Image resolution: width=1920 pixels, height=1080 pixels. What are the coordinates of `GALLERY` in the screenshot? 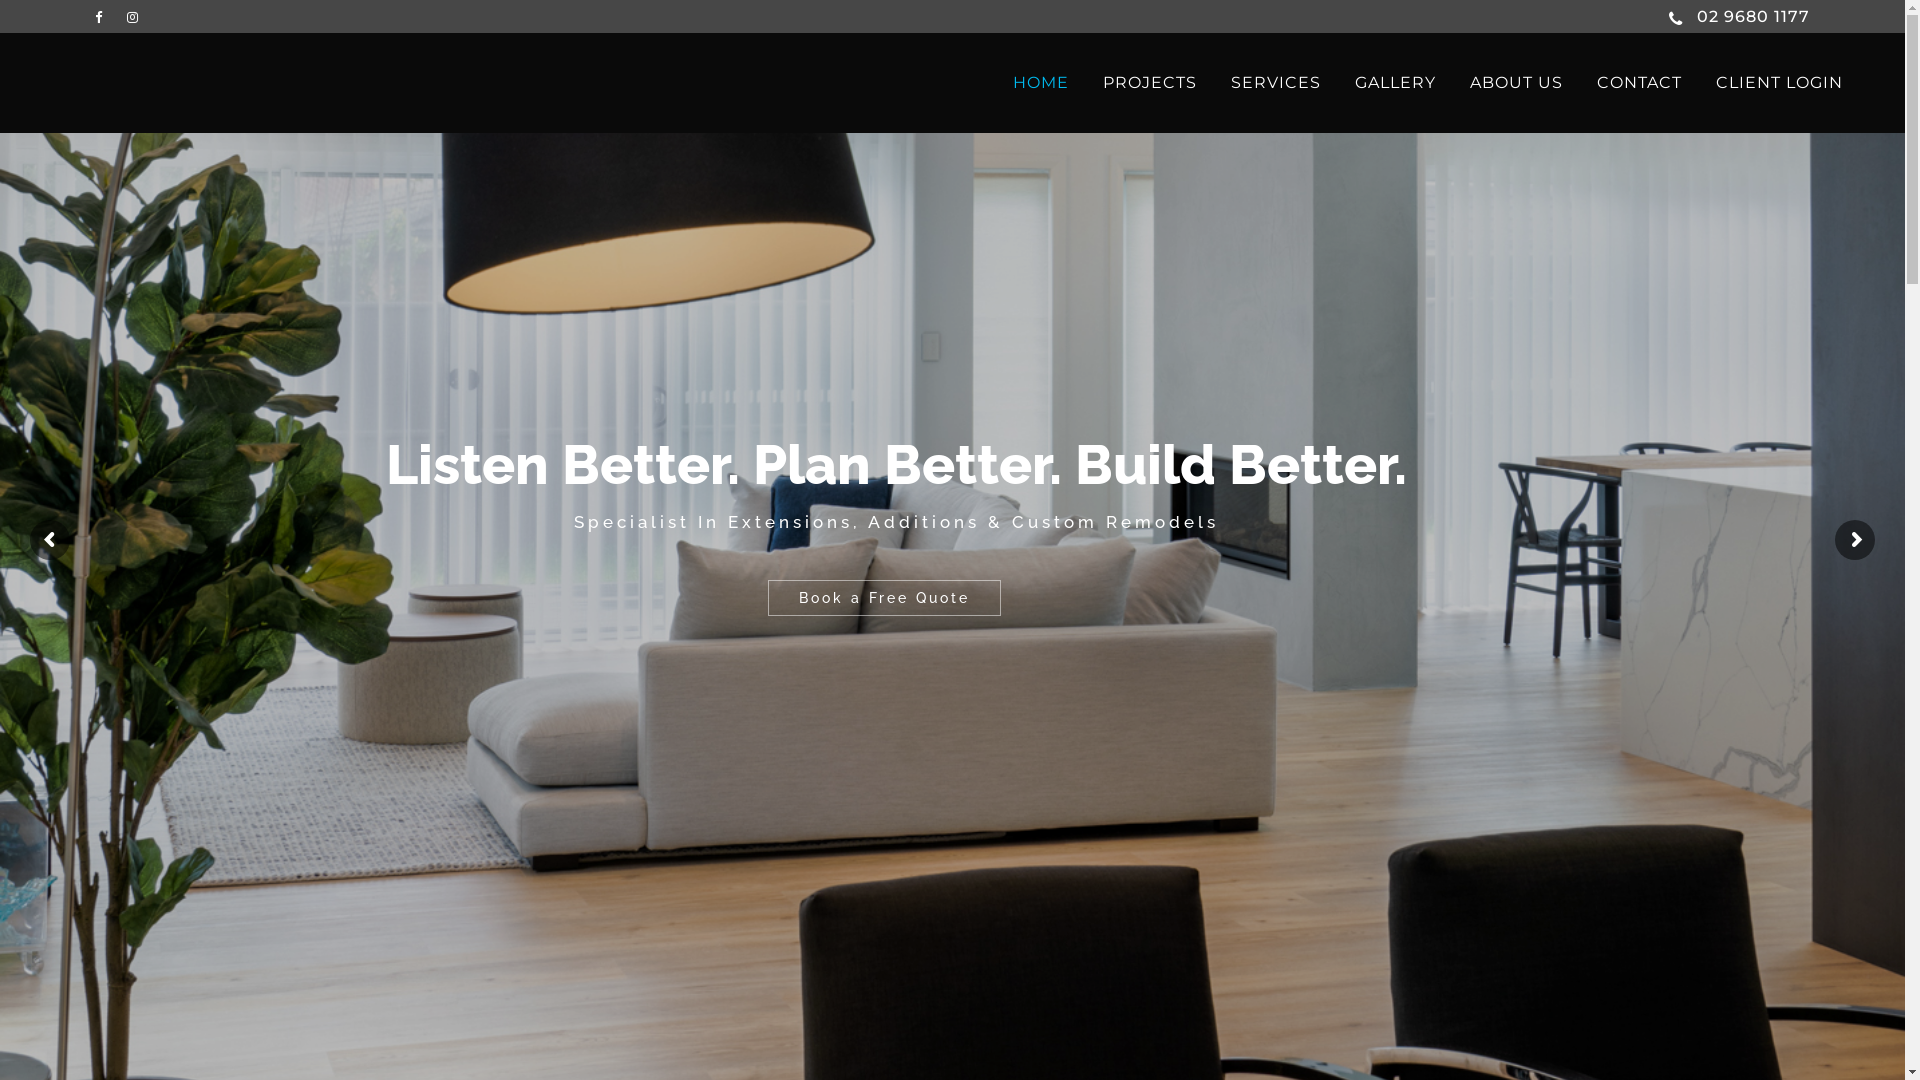 It's located at (1396, 83).